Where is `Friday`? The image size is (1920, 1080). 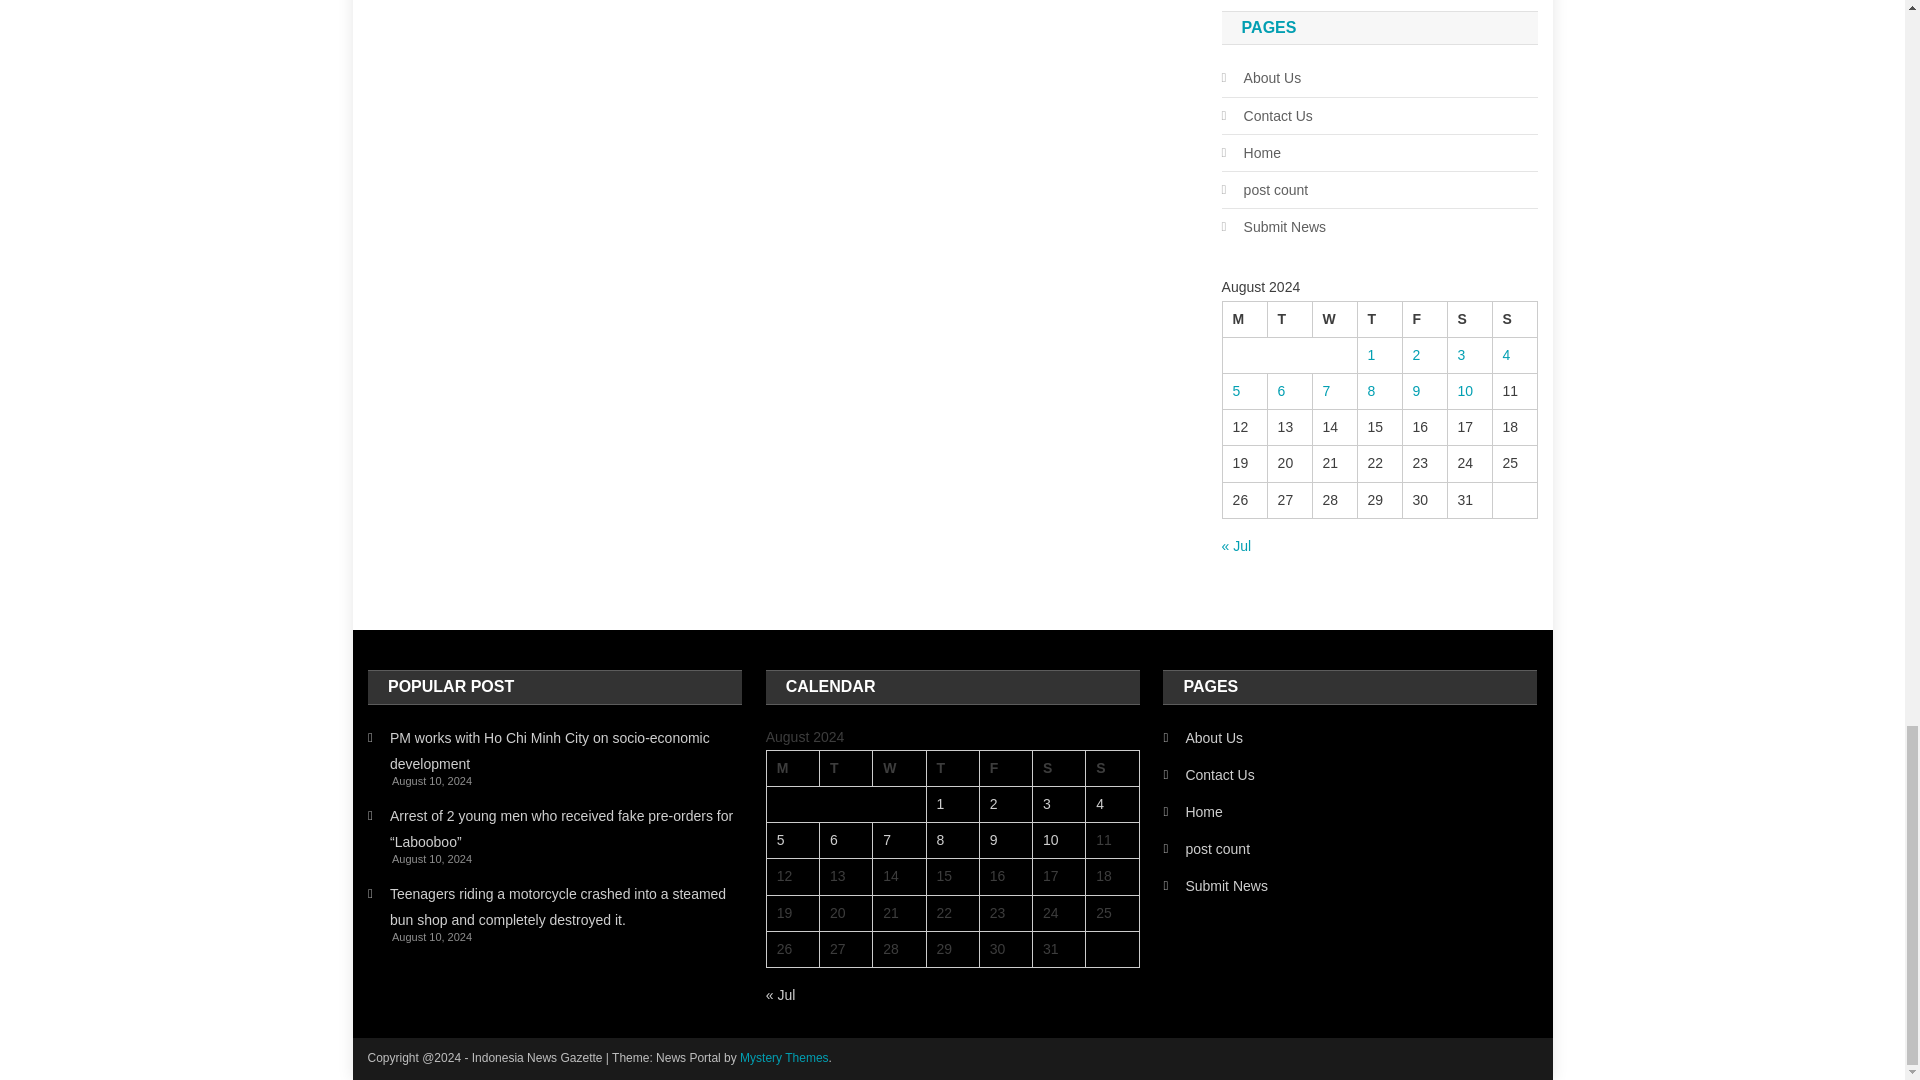 Friday is located at coordinates (1006, 768).